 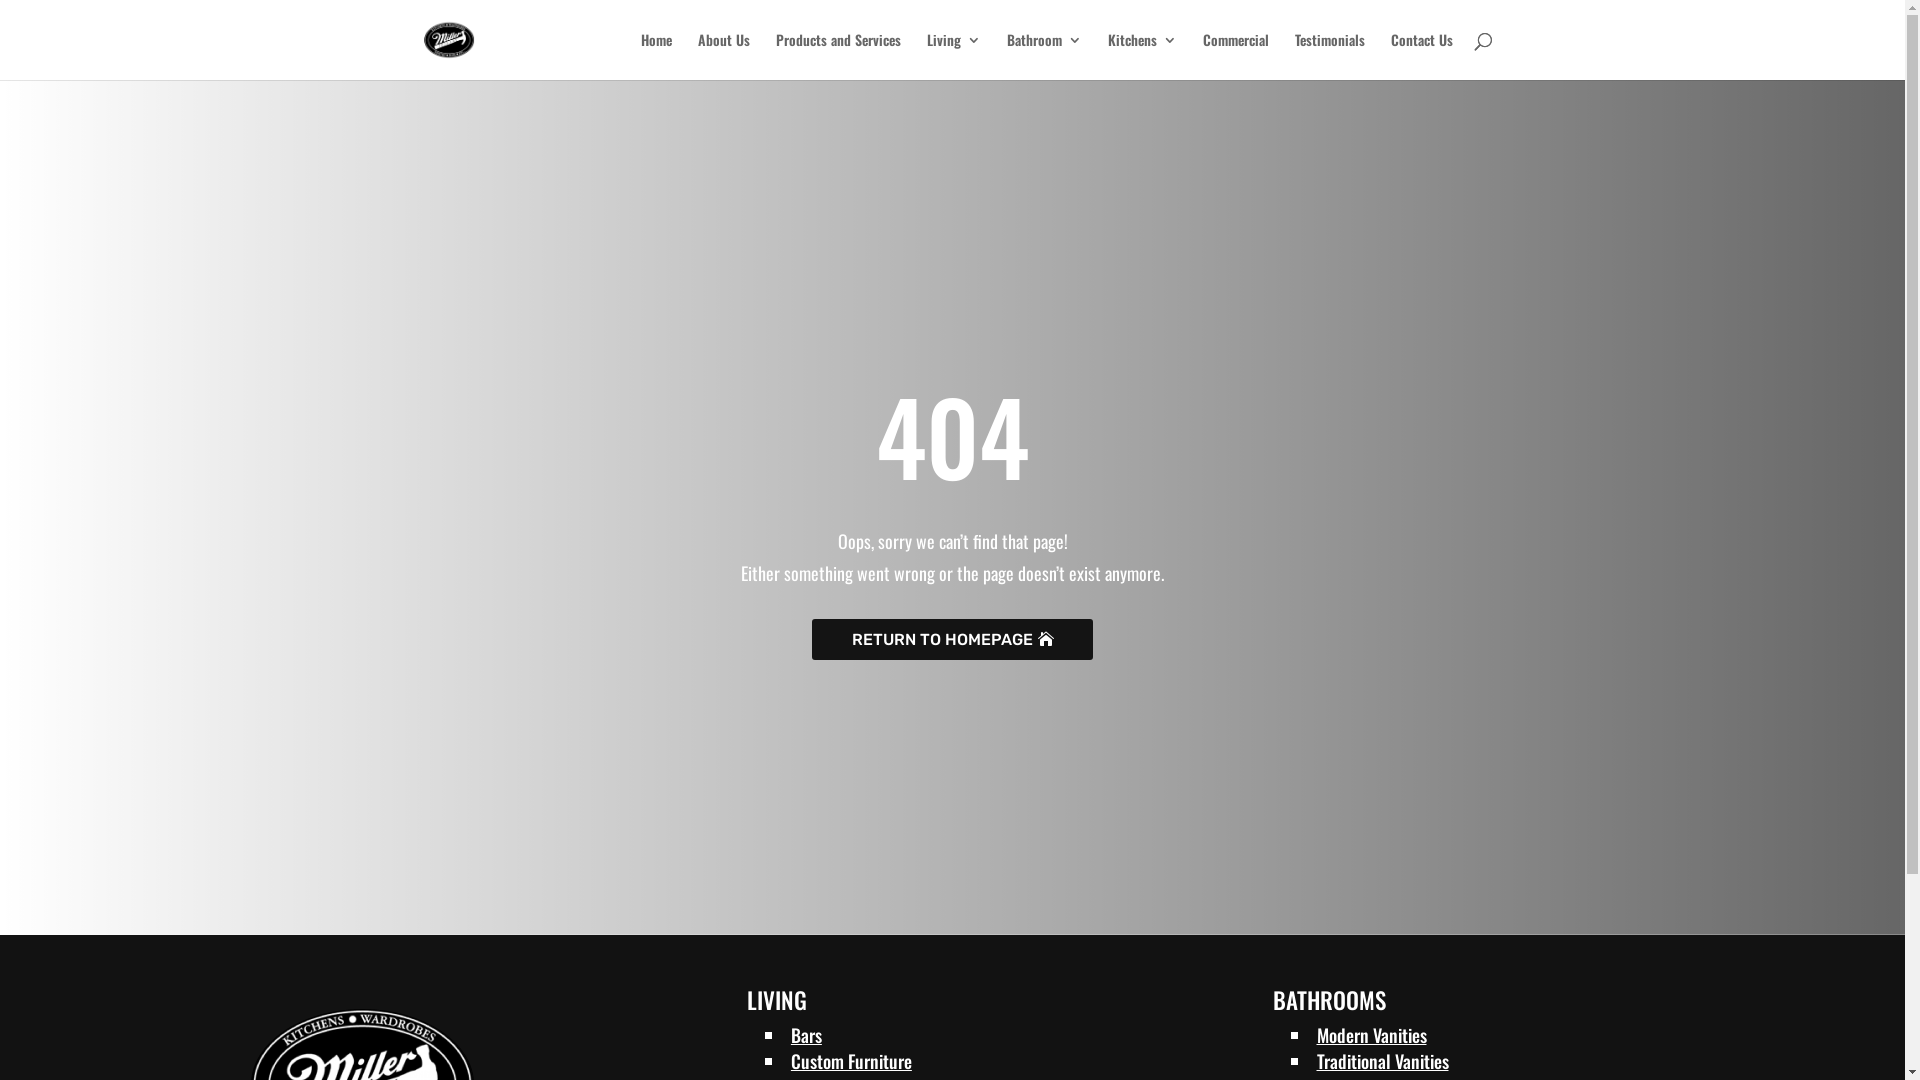 I want to click on Traditional Vanities, so click(x=1382, y=1061).